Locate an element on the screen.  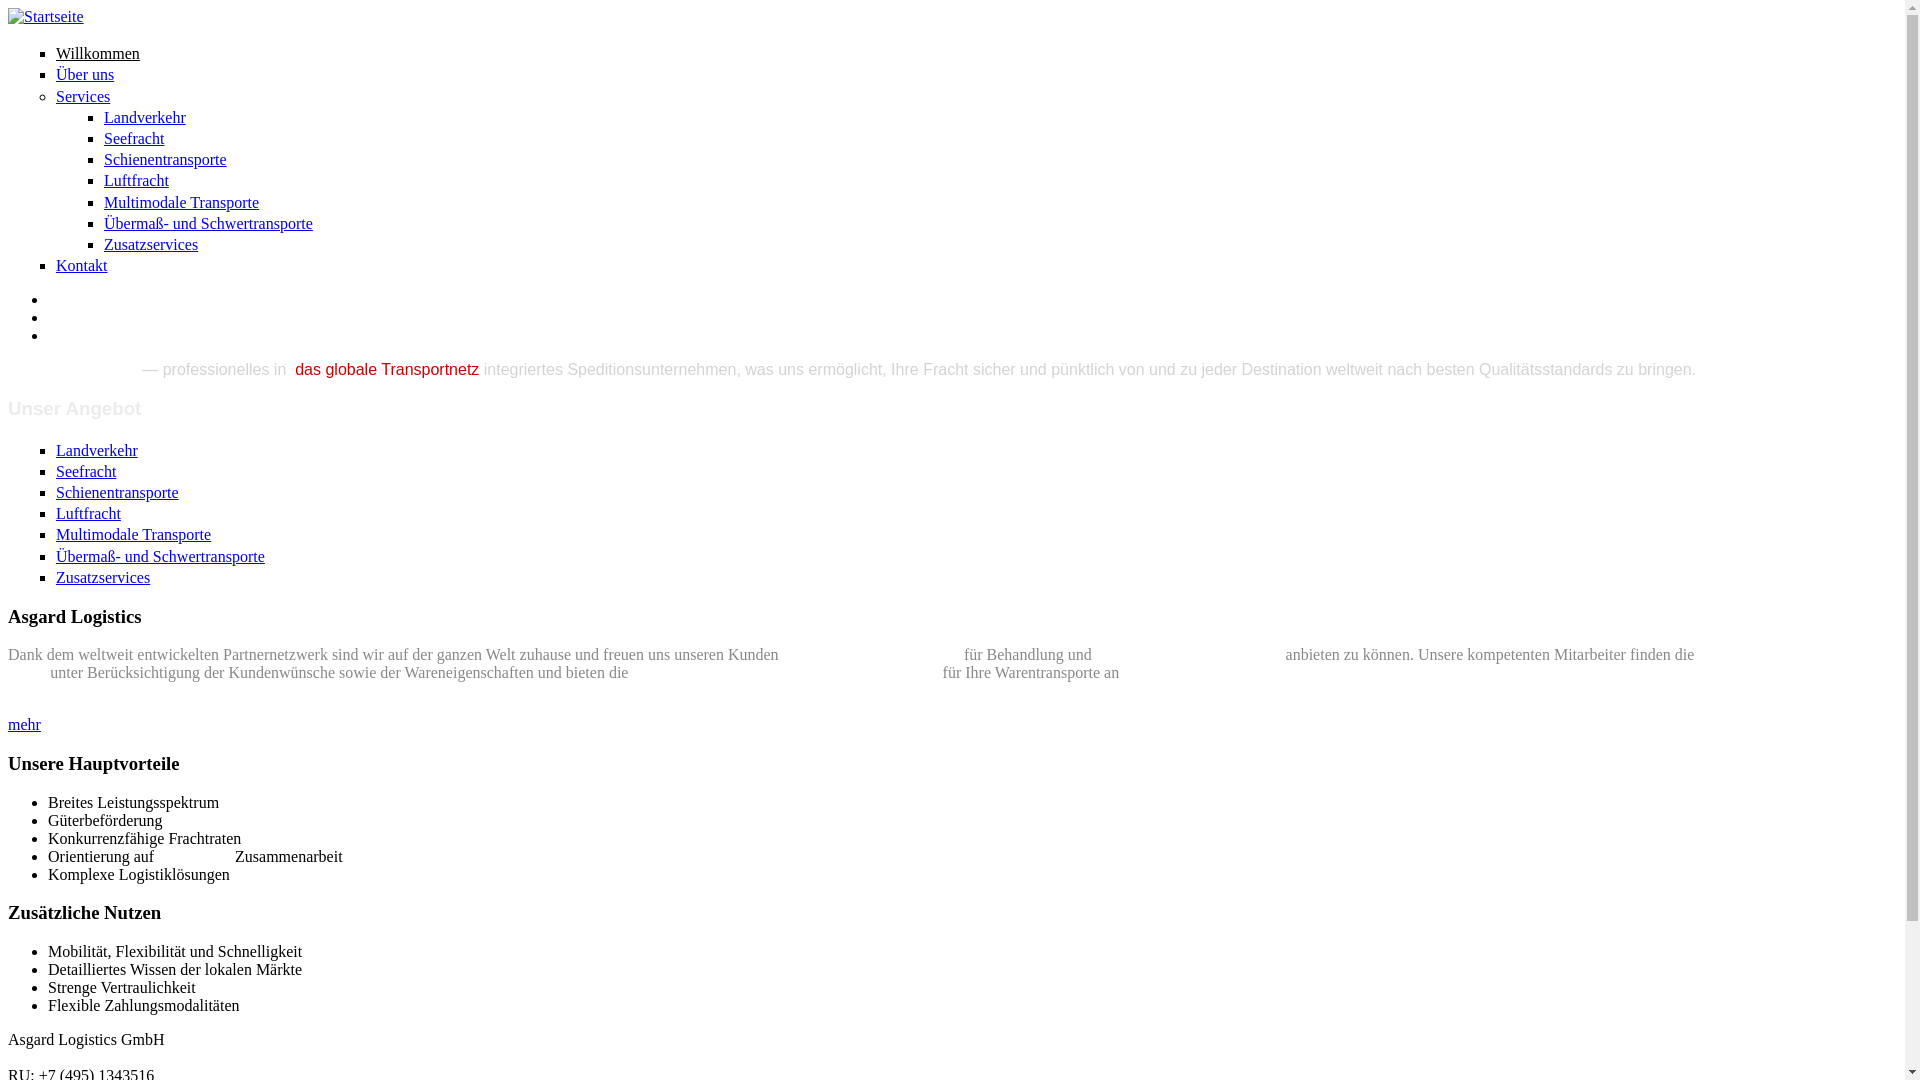
Landverkehr is located at coordinates (97, 450).